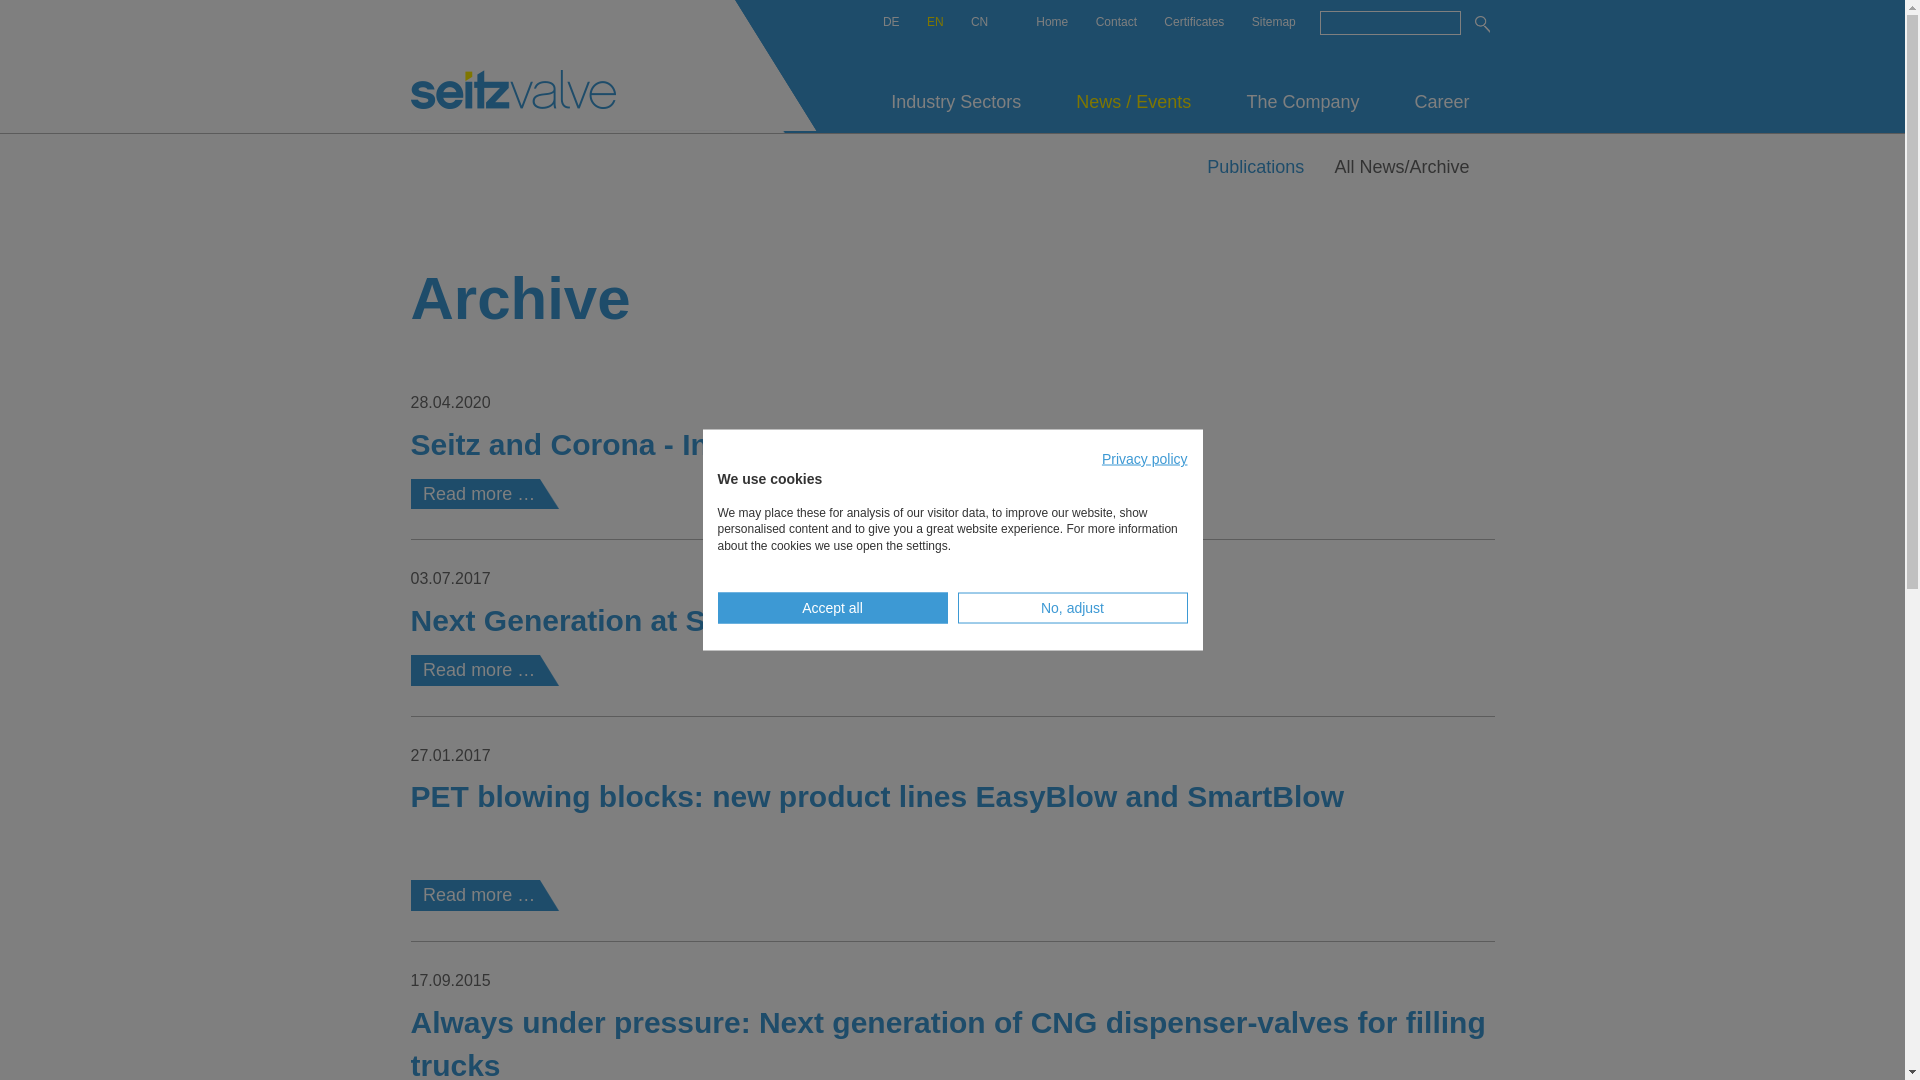 The height and width of the screenshot is (1080, 1920). Describe the element at coordinates (512, 90) in the screenshot. I see `Home` at that location.